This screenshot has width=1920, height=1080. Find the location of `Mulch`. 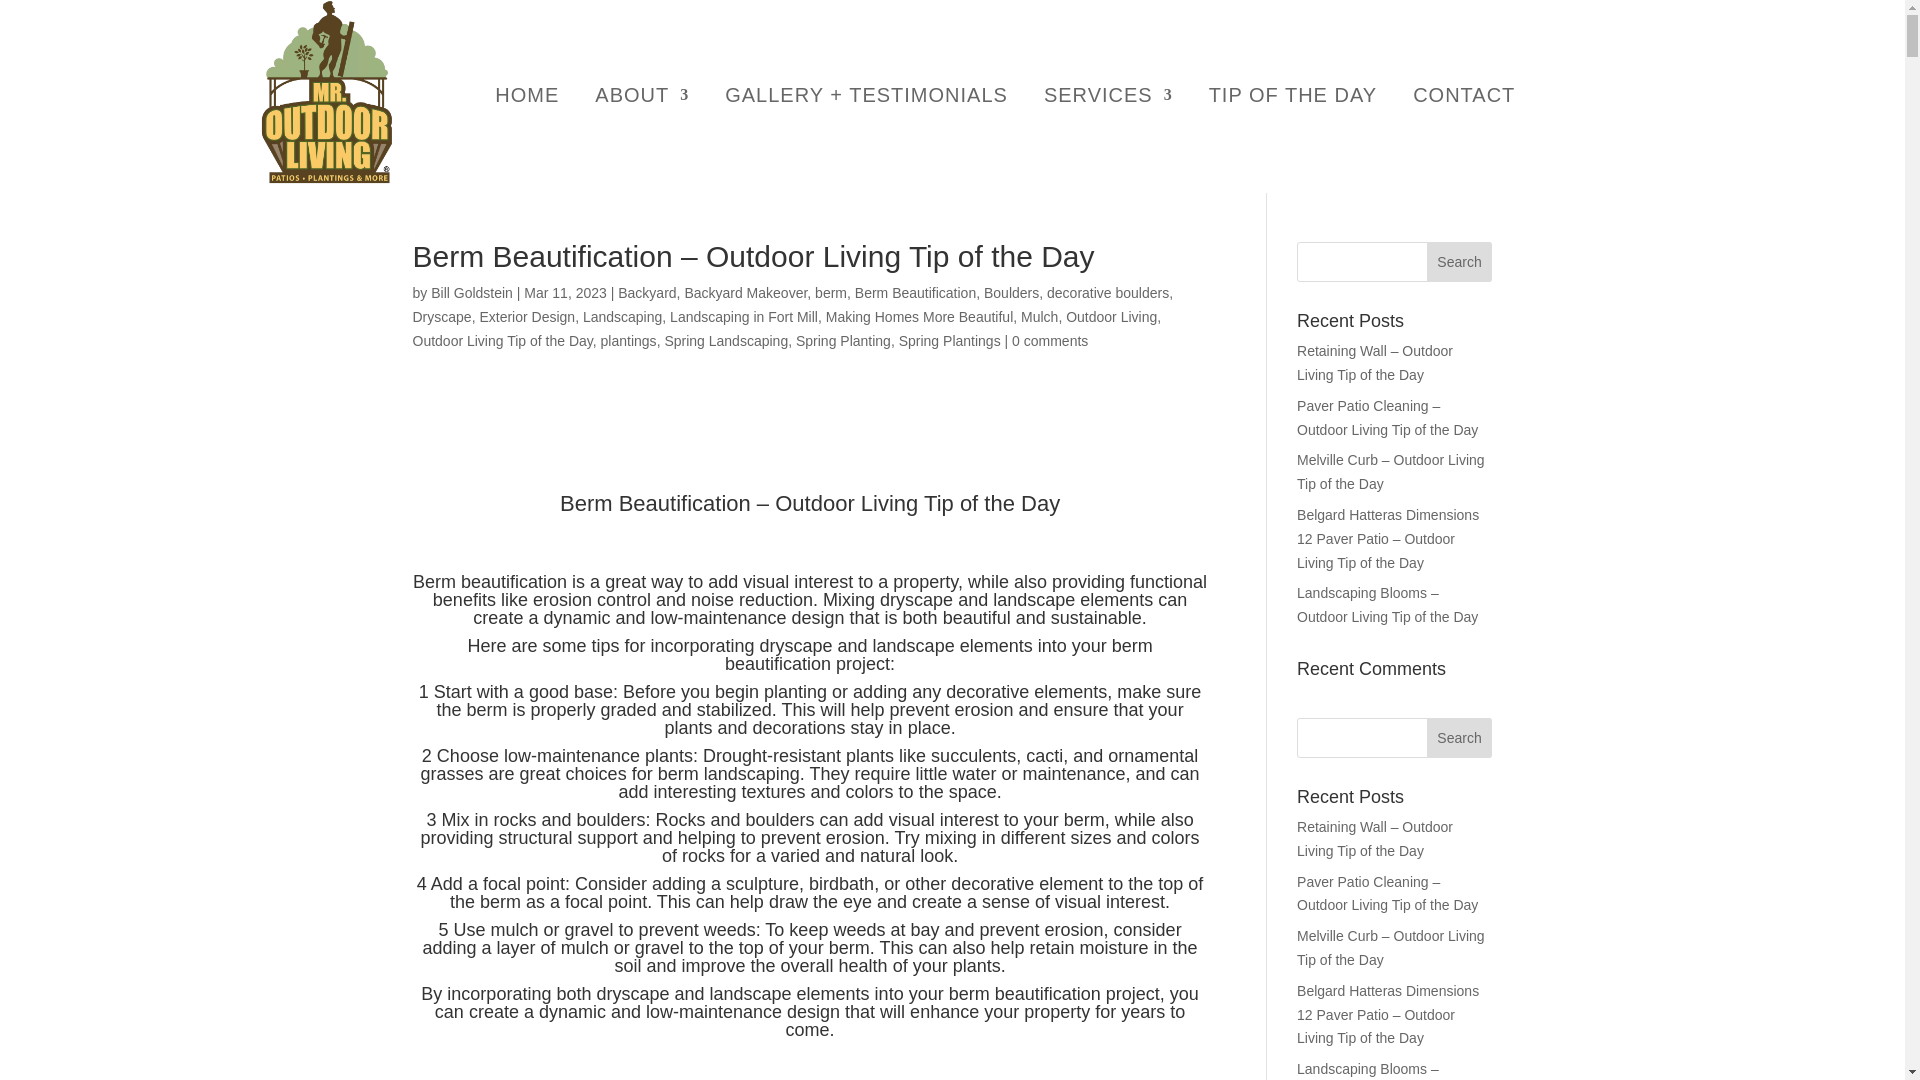

Mulch is located at coordinates (1039, 316).